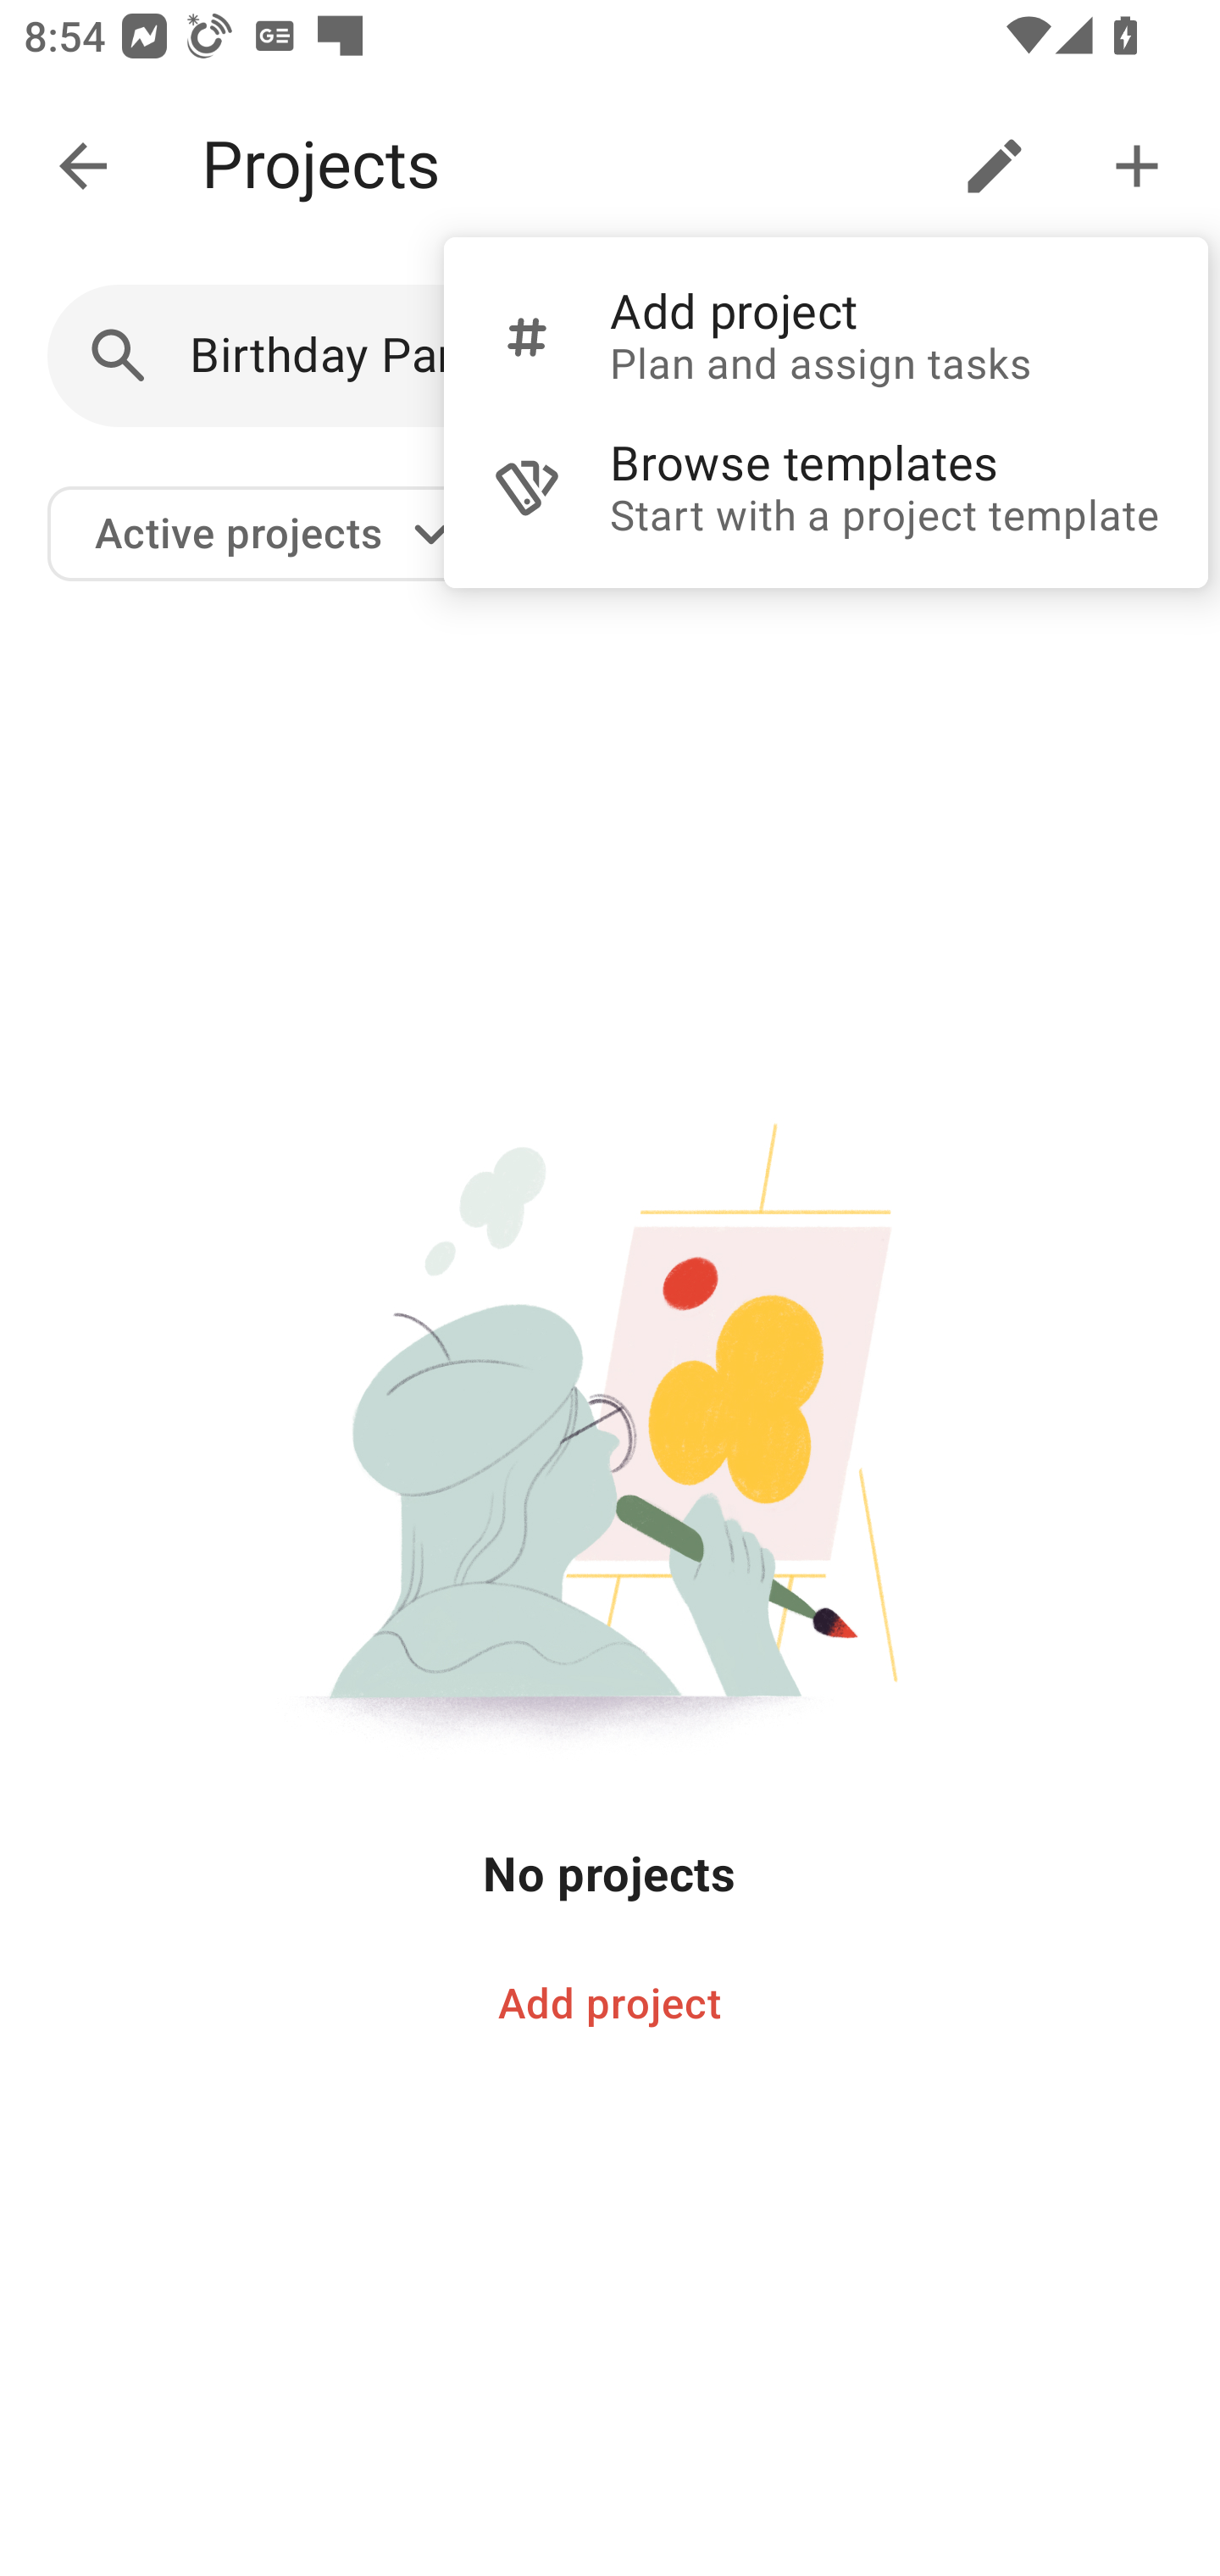 Image resolution: width=1220 pixels, height=2576 pixels. Describe the element at coordinates (825, 336) in the screenshot. I see `Add project Plan and assign tasks` at that location.